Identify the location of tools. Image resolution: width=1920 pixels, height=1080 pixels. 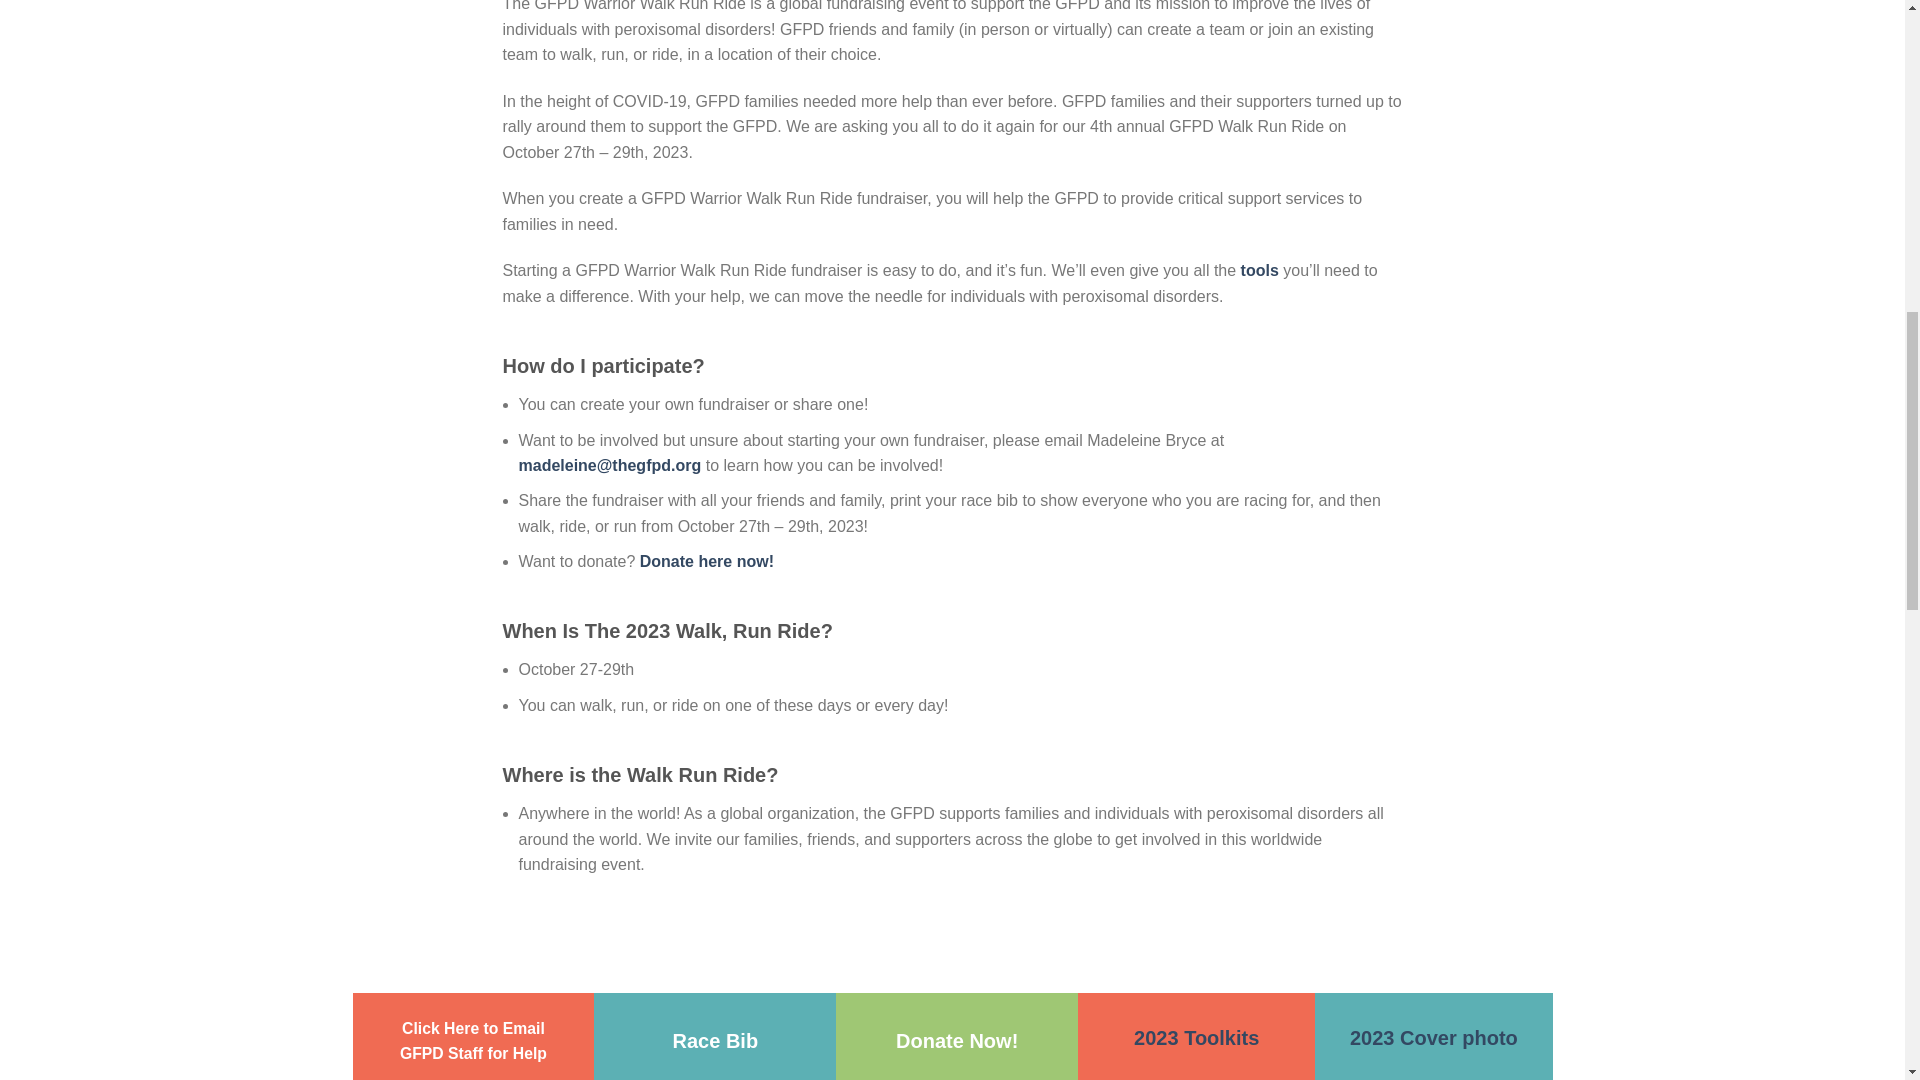
(1259, 270).